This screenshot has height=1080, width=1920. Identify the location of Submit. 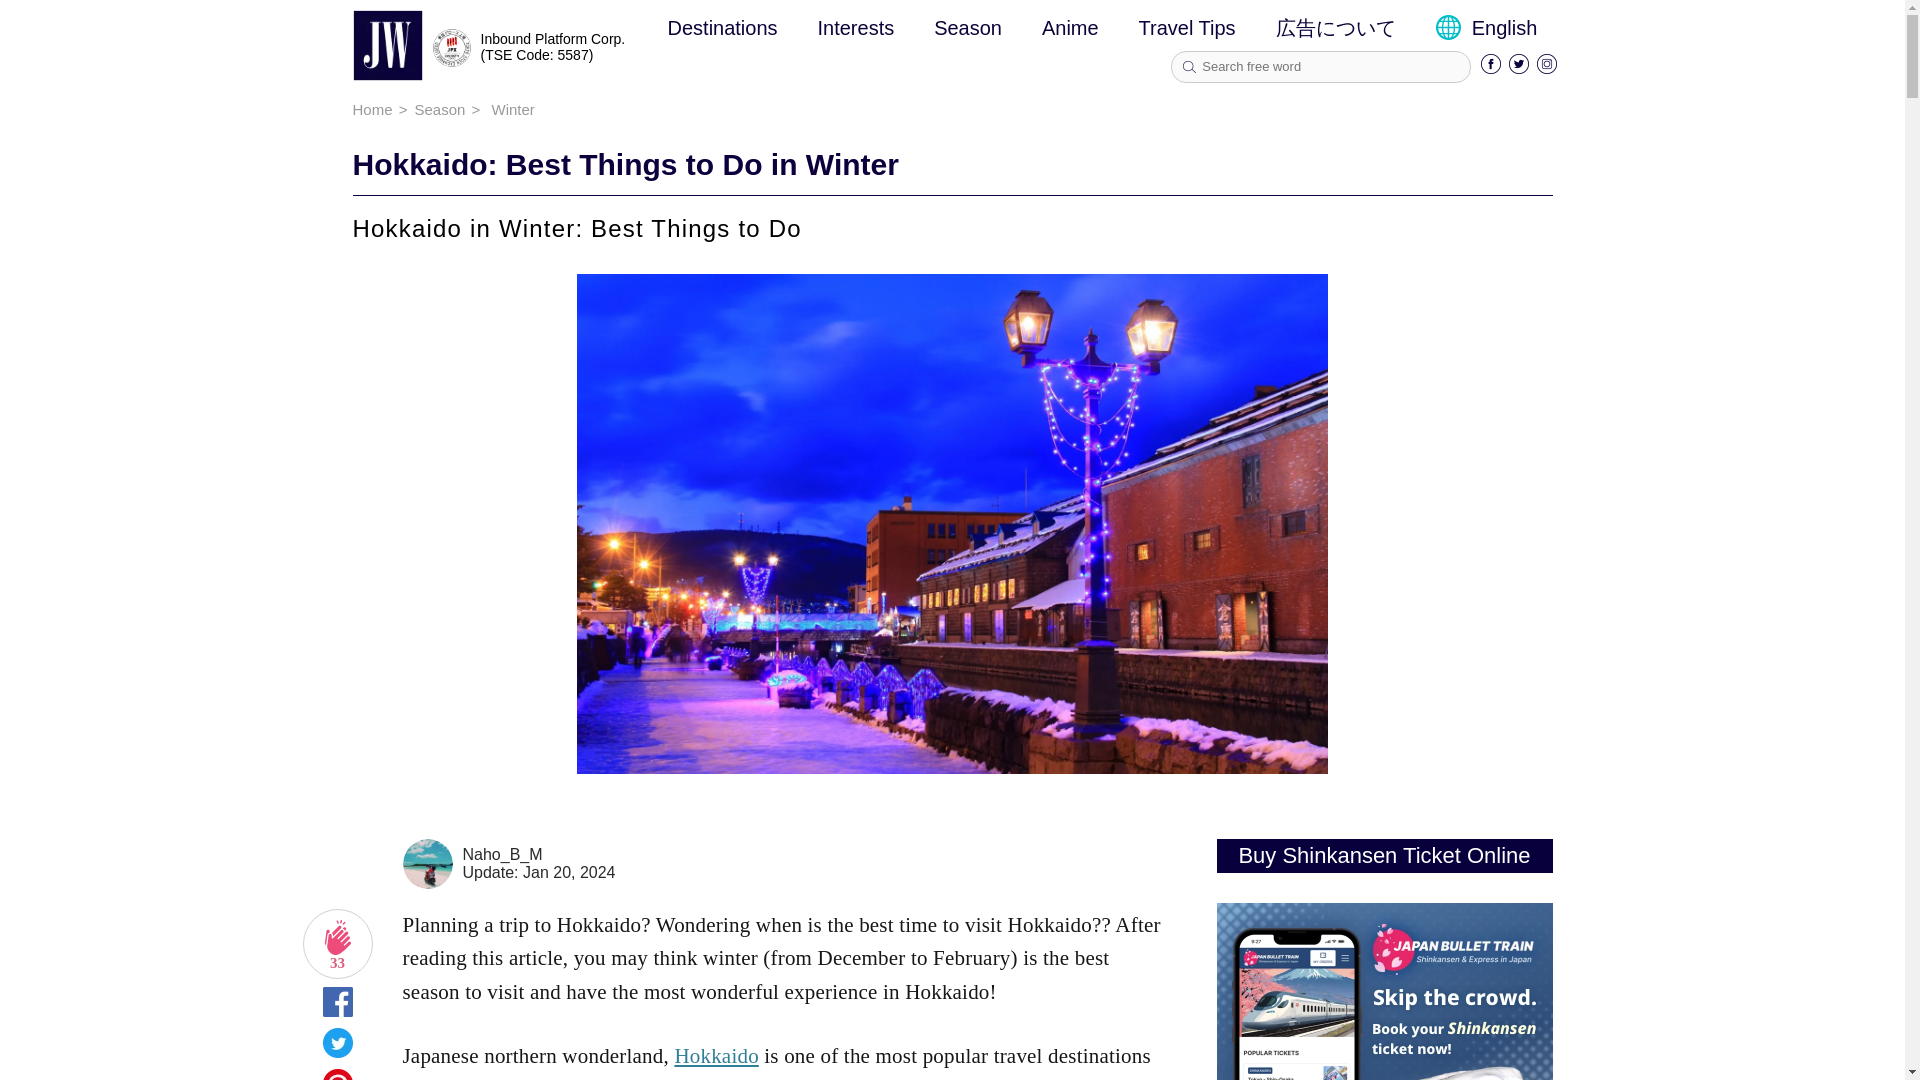
(1189, 67).